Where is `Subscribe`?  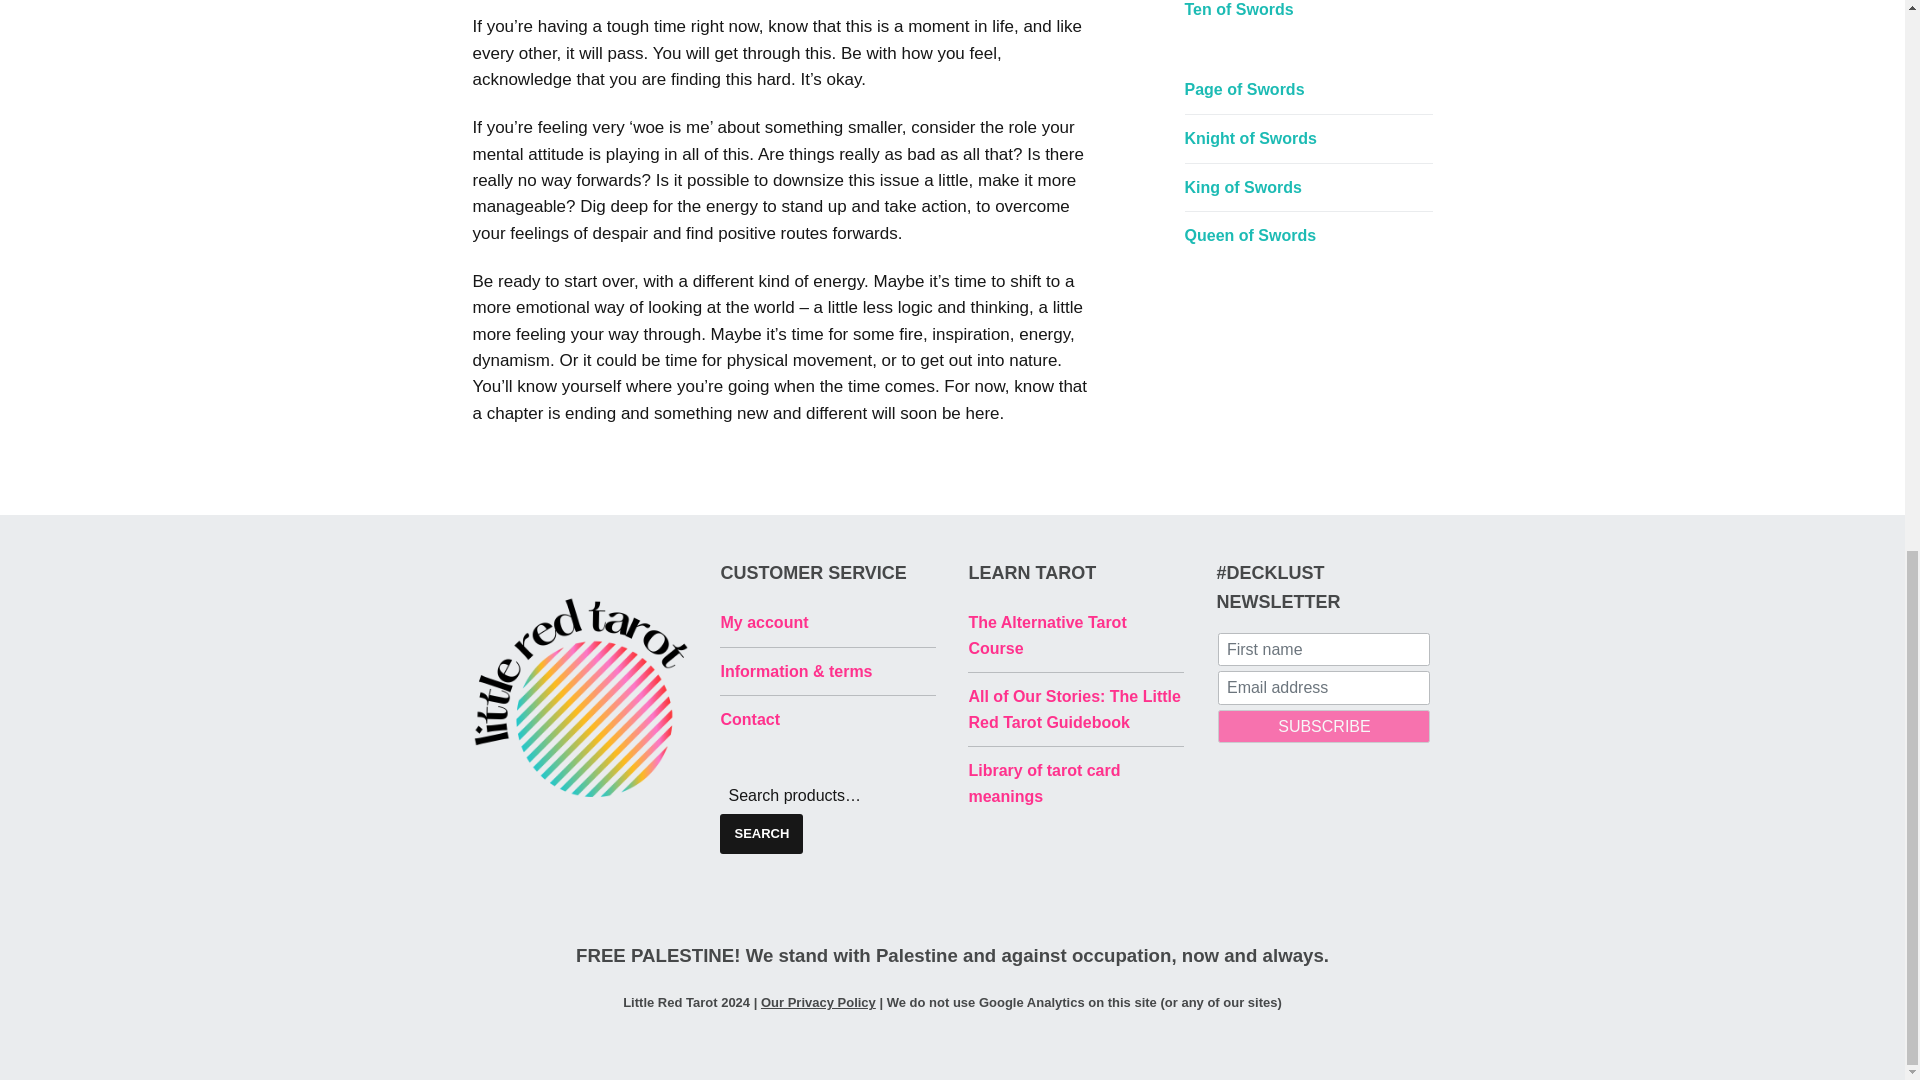
Subscribe is located at coordinates (1324, 726).